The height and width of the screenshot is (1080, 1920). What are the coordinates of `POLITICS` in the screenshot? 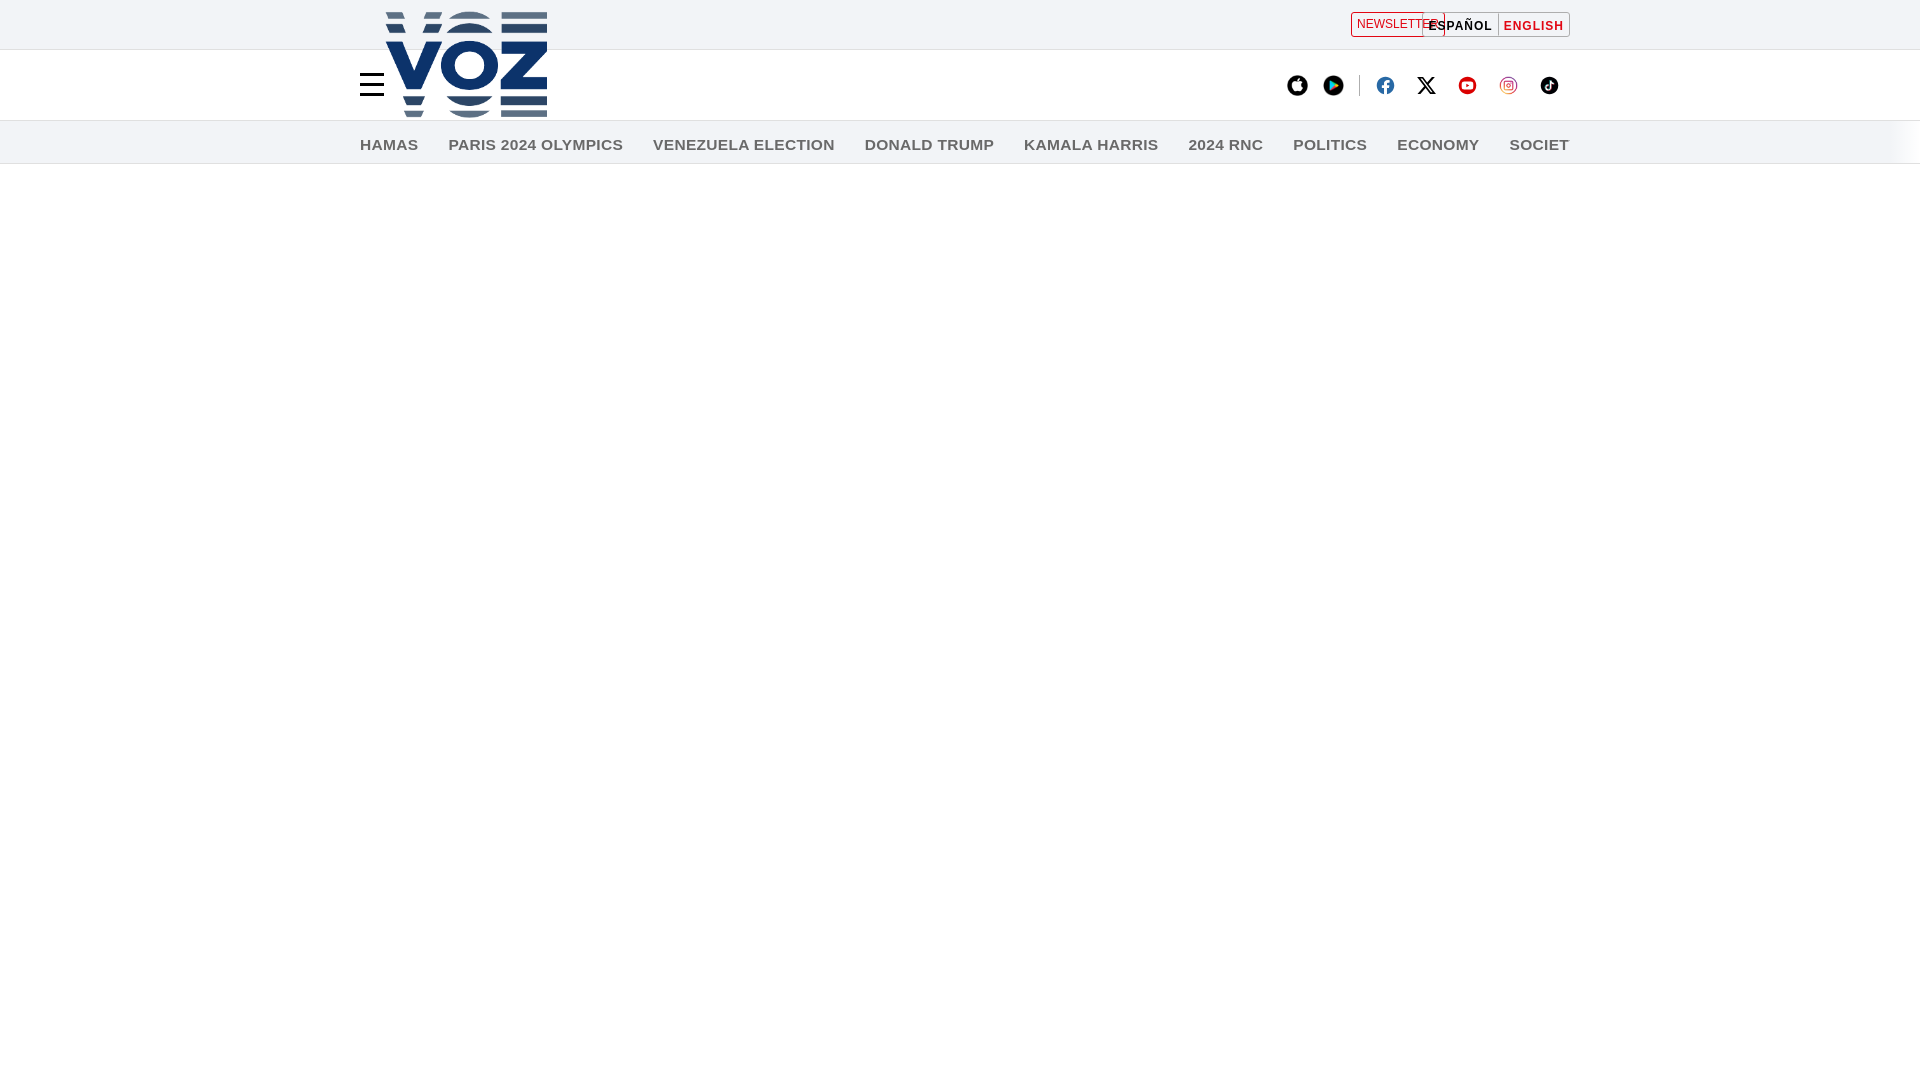 It's located at (1330, 145).